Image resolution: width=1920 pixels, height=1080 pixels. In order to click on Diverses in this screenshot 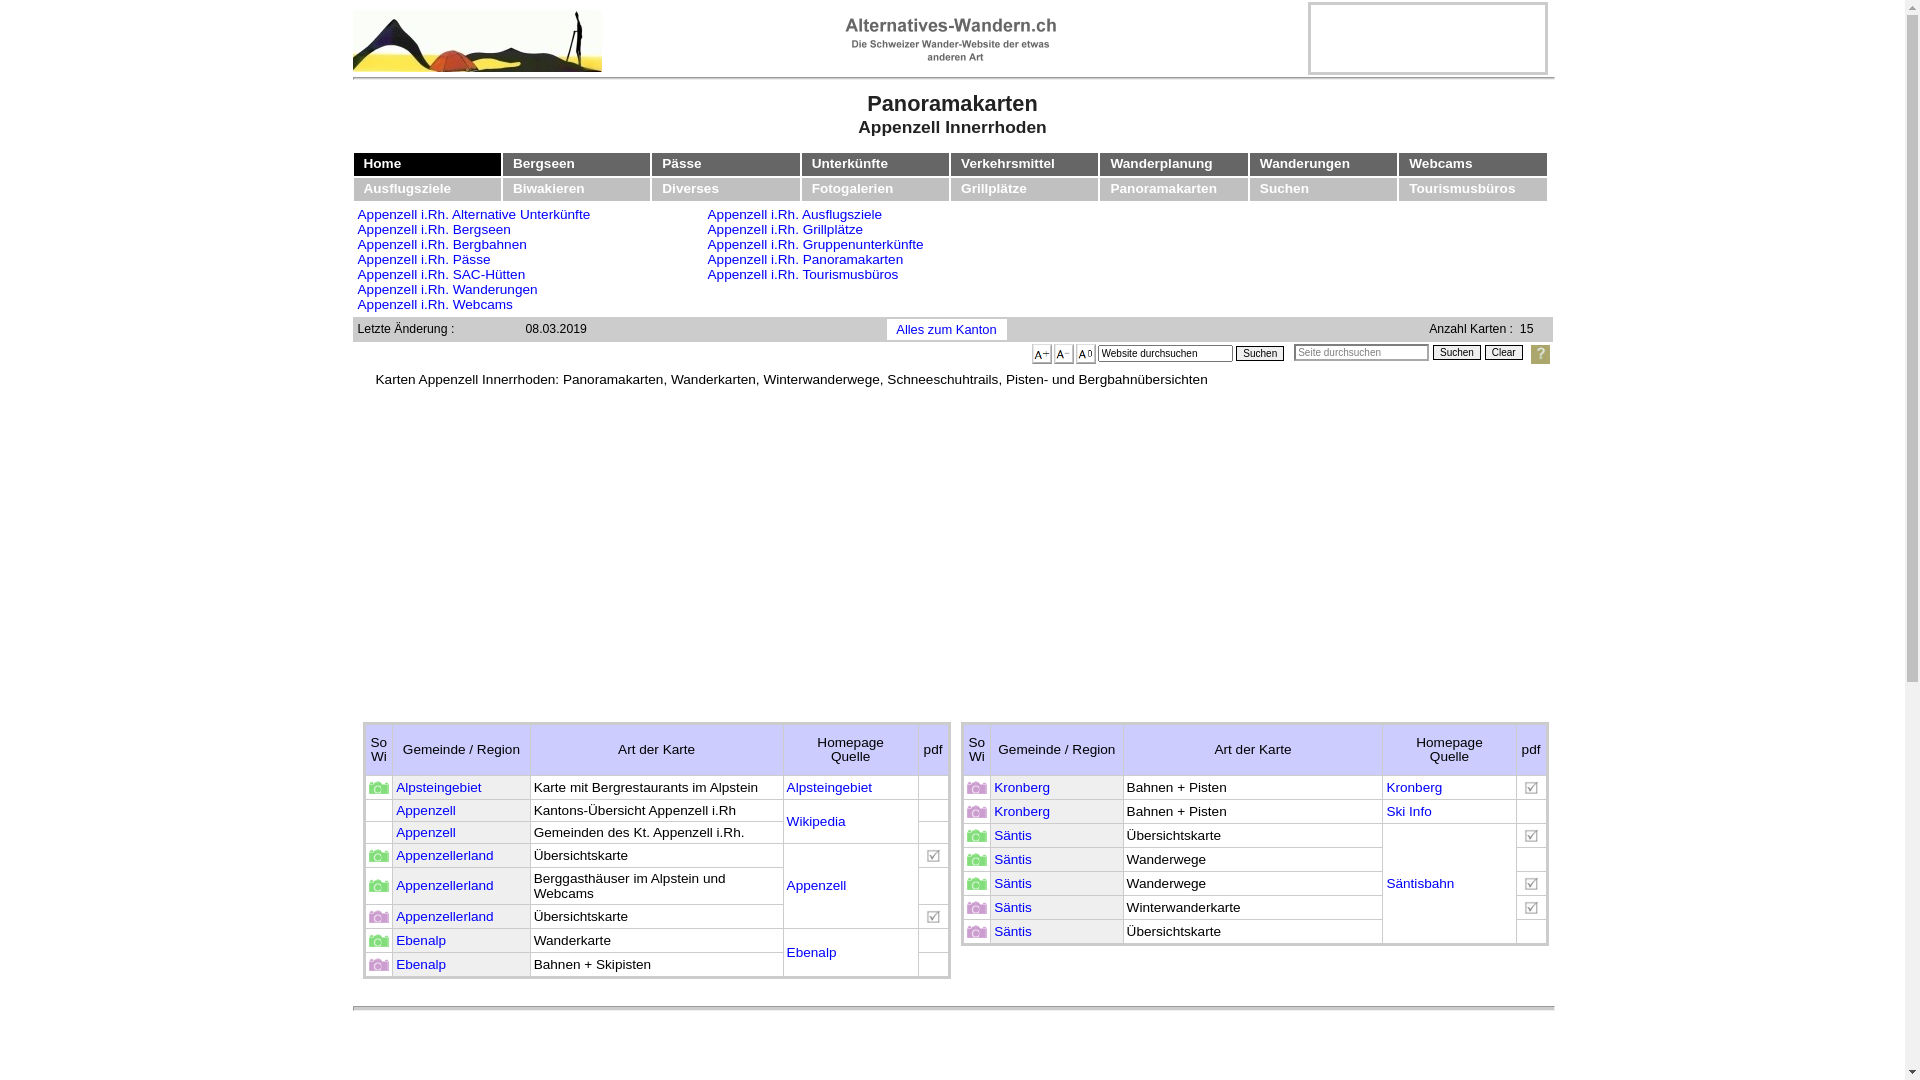, I will do `click(690, 188)`.